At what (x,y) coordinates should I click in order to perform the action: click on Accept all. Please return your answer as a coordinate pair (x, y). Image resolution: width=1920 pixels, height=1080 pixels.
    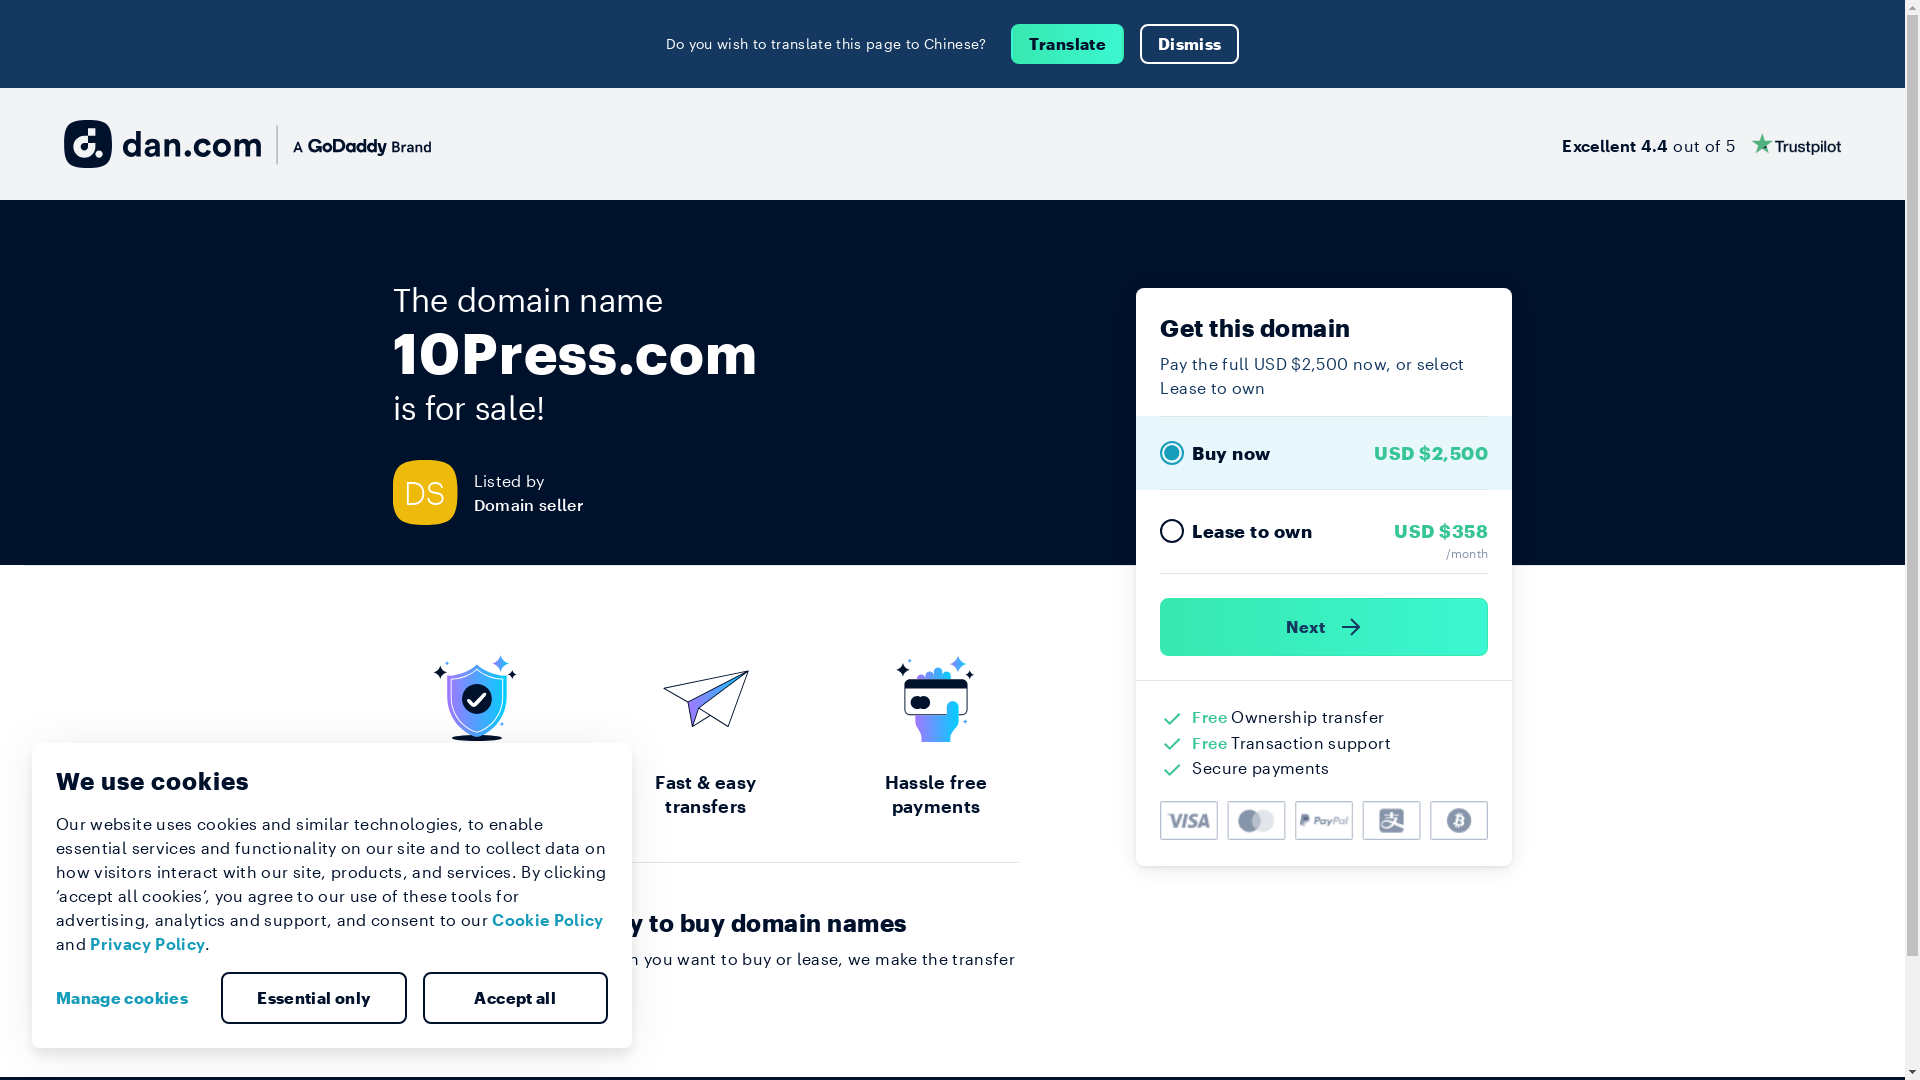
    Looking at the image, I should click on (515, 998).